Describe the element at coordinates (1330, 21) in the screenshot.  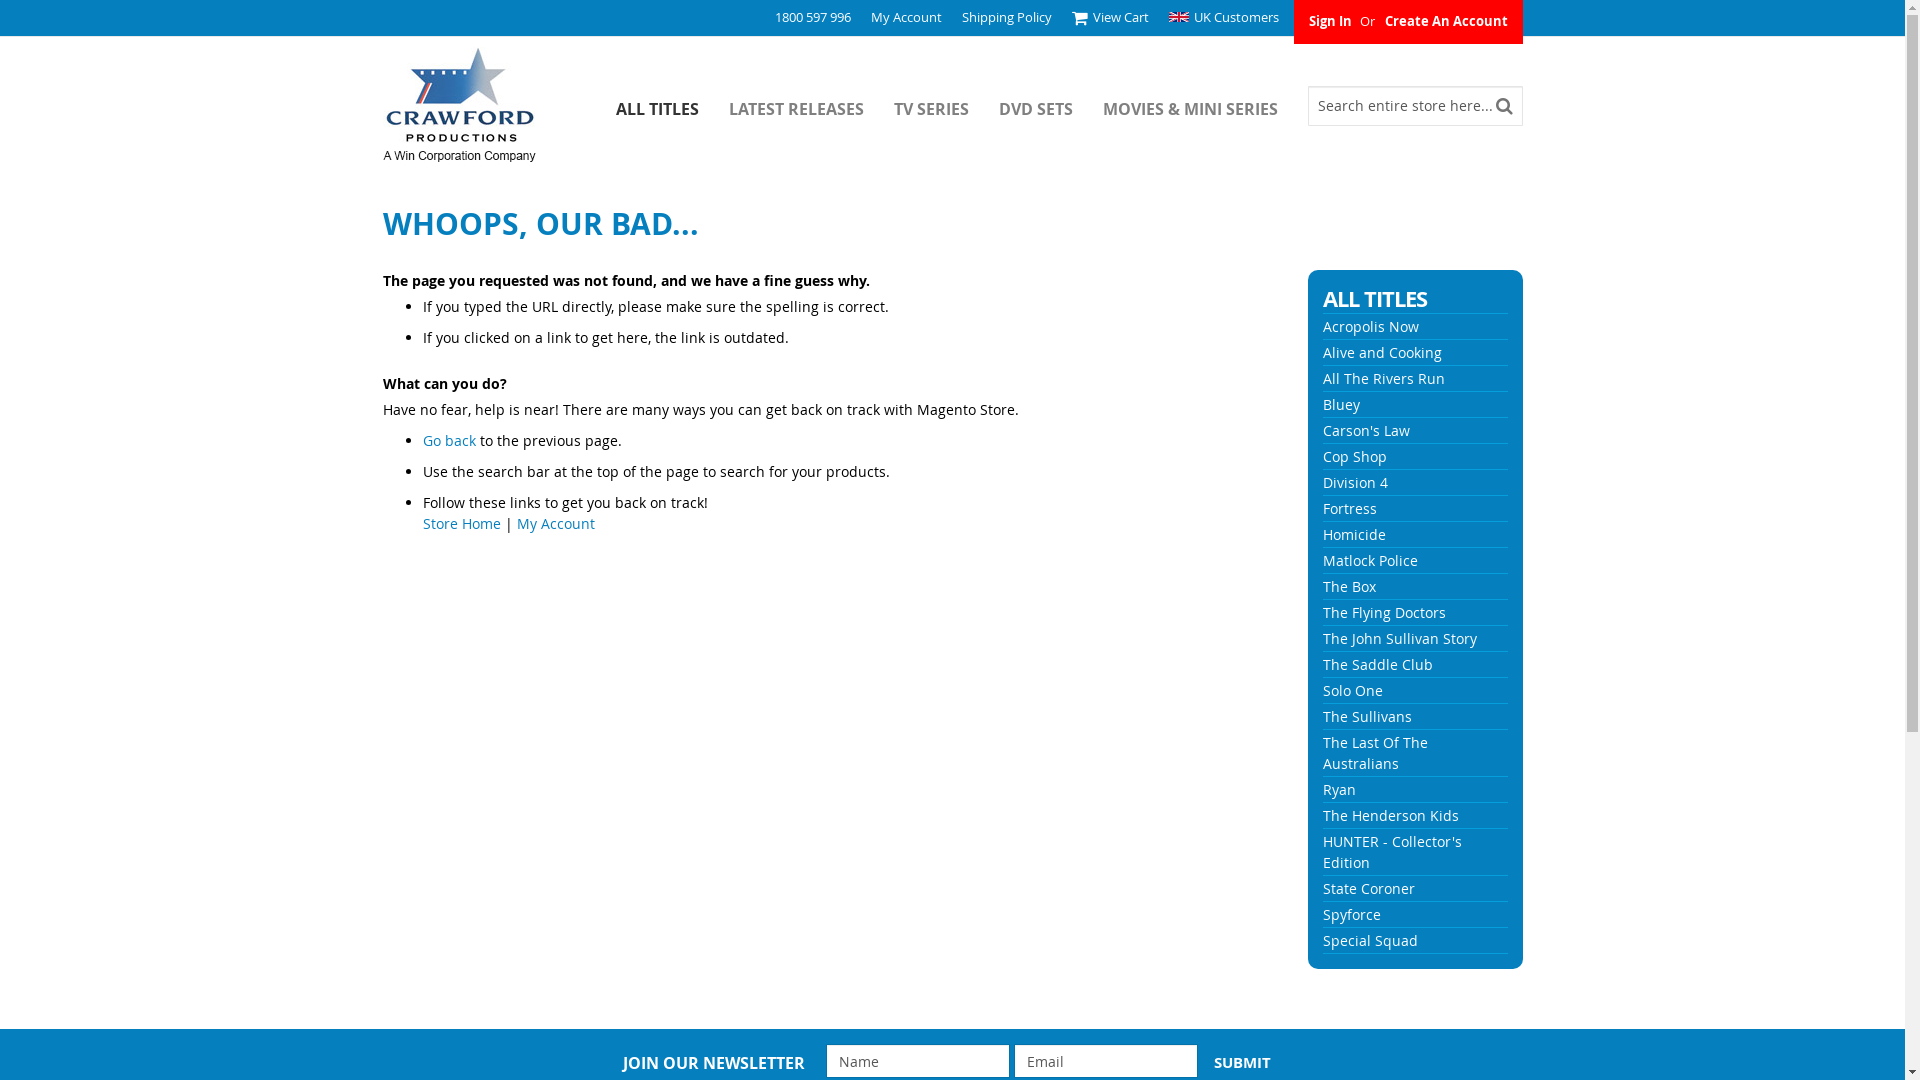
I see `Sign In` at that location.